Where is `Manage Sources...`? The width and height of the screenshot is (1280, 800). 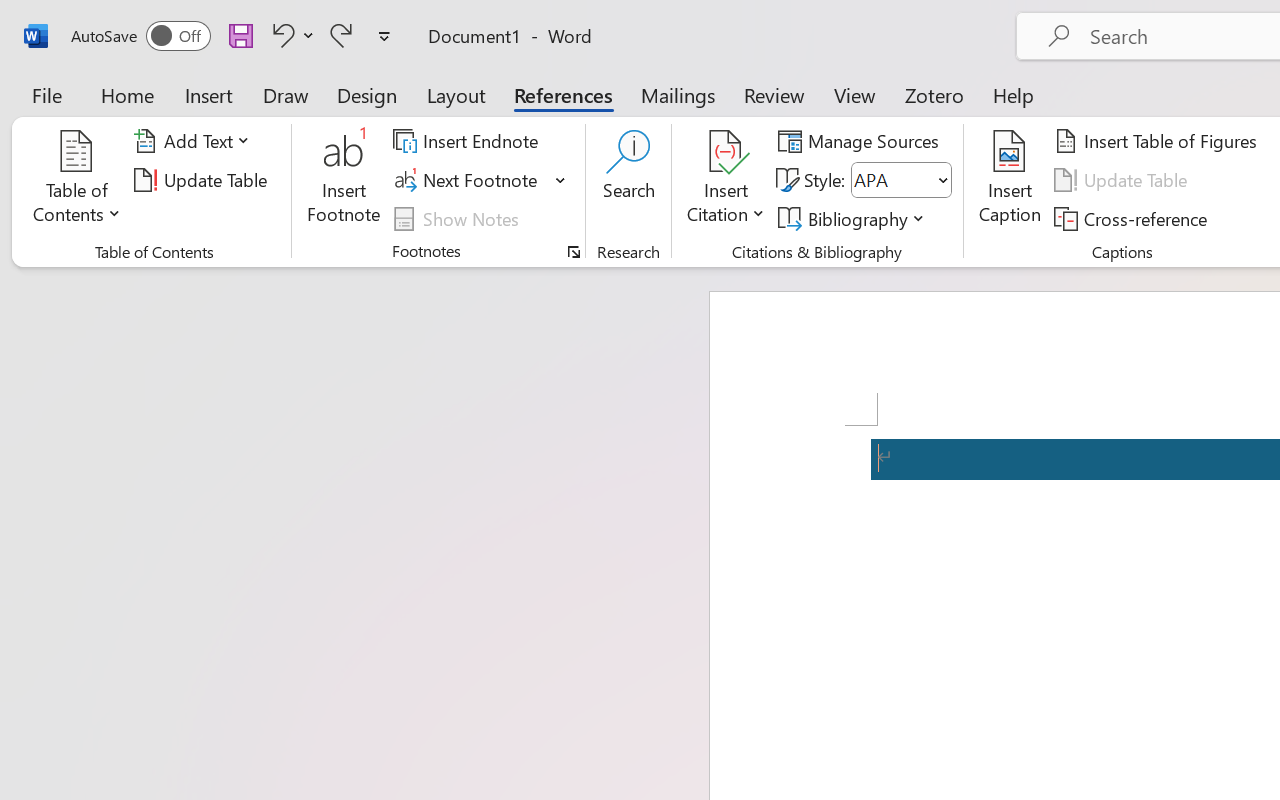
Manage Sources... is located at coordinates (862, 141).